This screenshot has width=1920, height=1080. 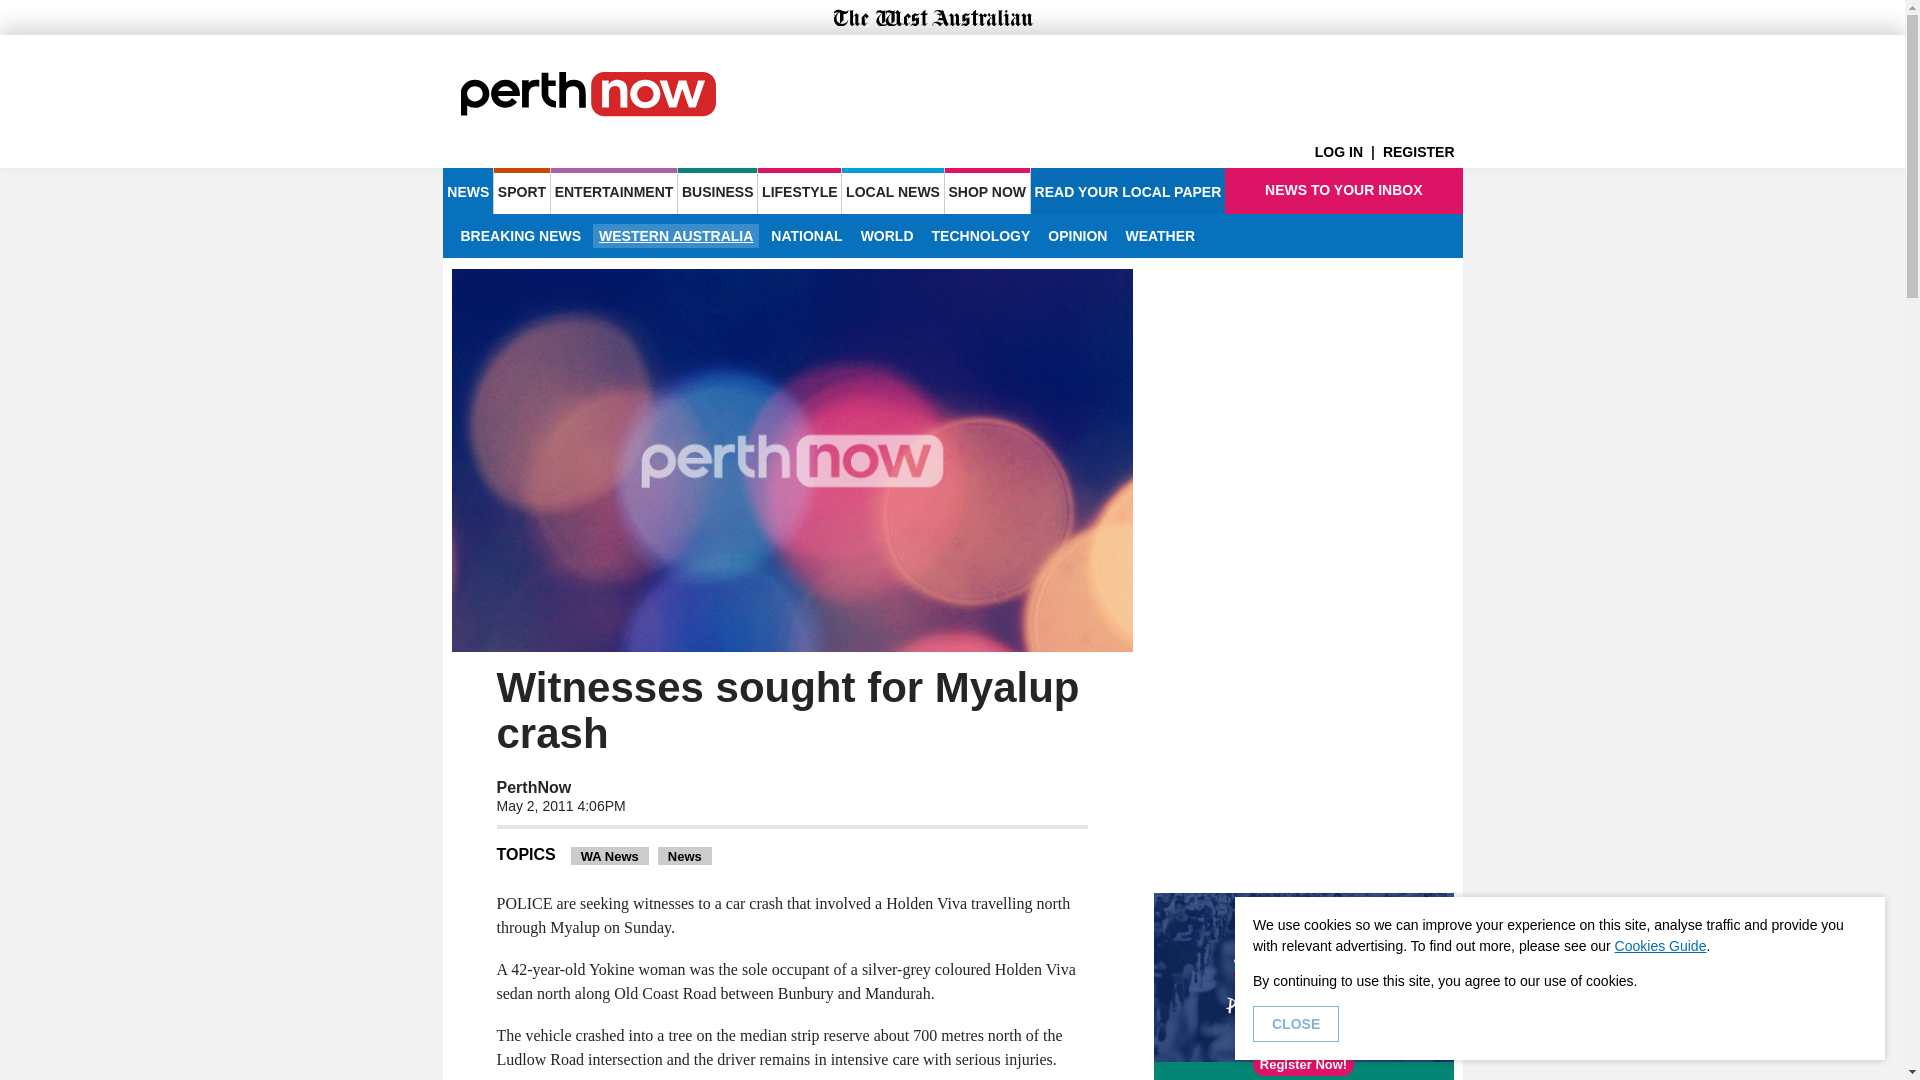 What do you see at coordinates (1348, 152) in the screenshot?
I see `LOG IN` at bounding box center [1348, 152].